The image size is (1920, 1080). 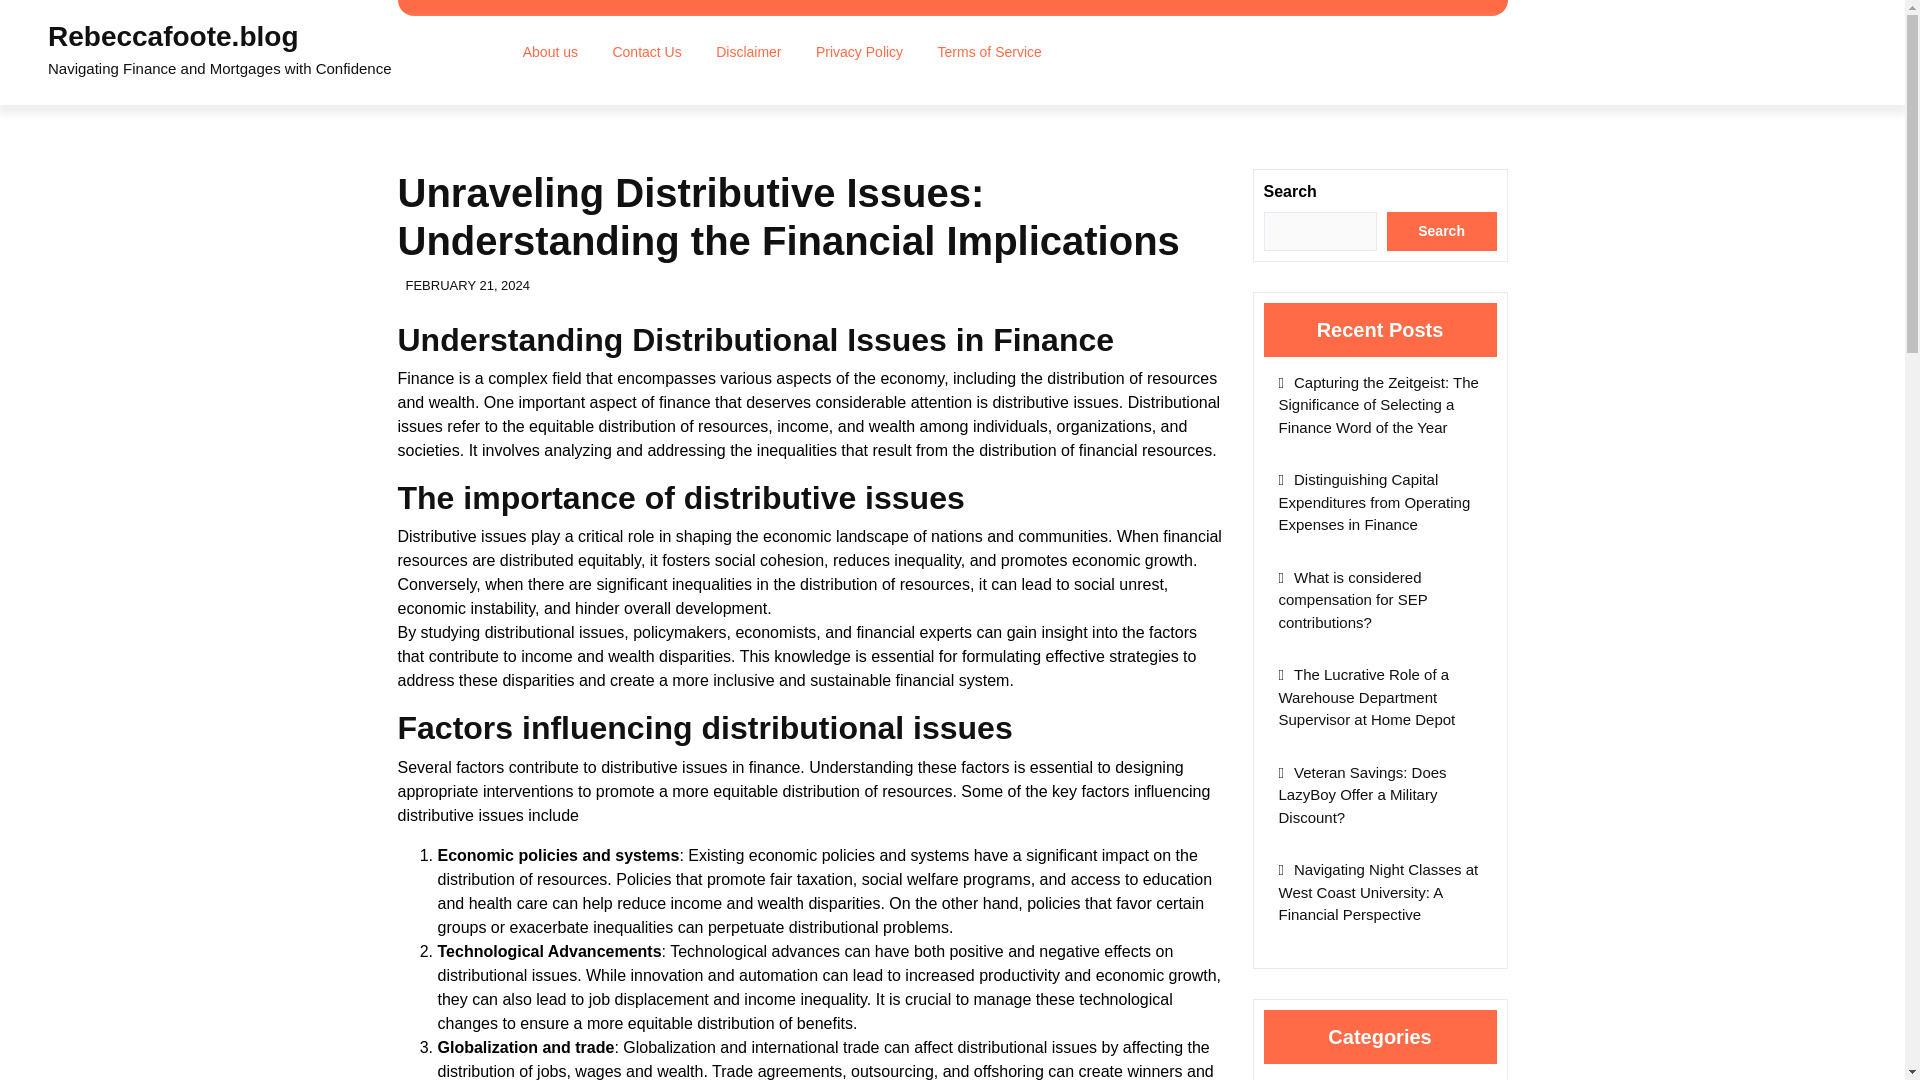 I want to click on Rebeccafoote.blog, so click(x=172, y=36).